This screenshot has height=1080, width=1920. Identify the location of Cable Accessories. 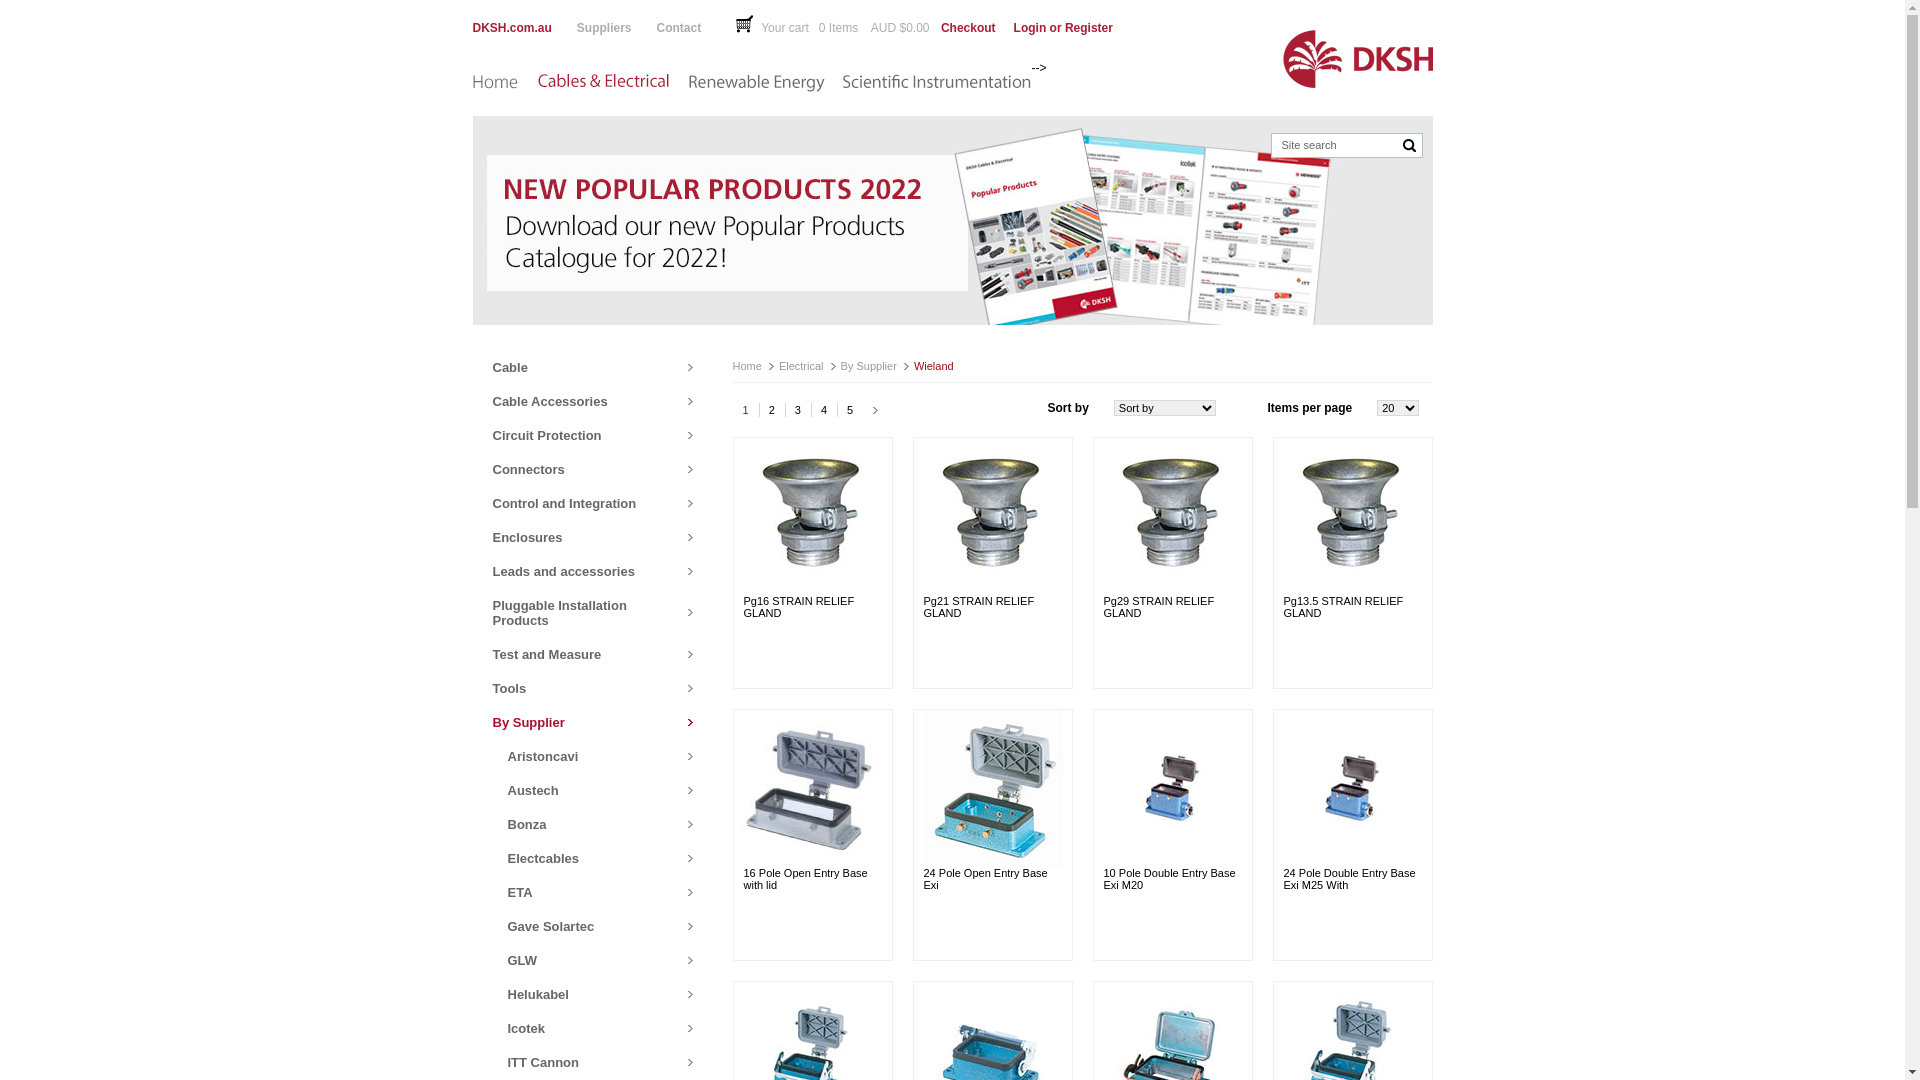
(592, 401).